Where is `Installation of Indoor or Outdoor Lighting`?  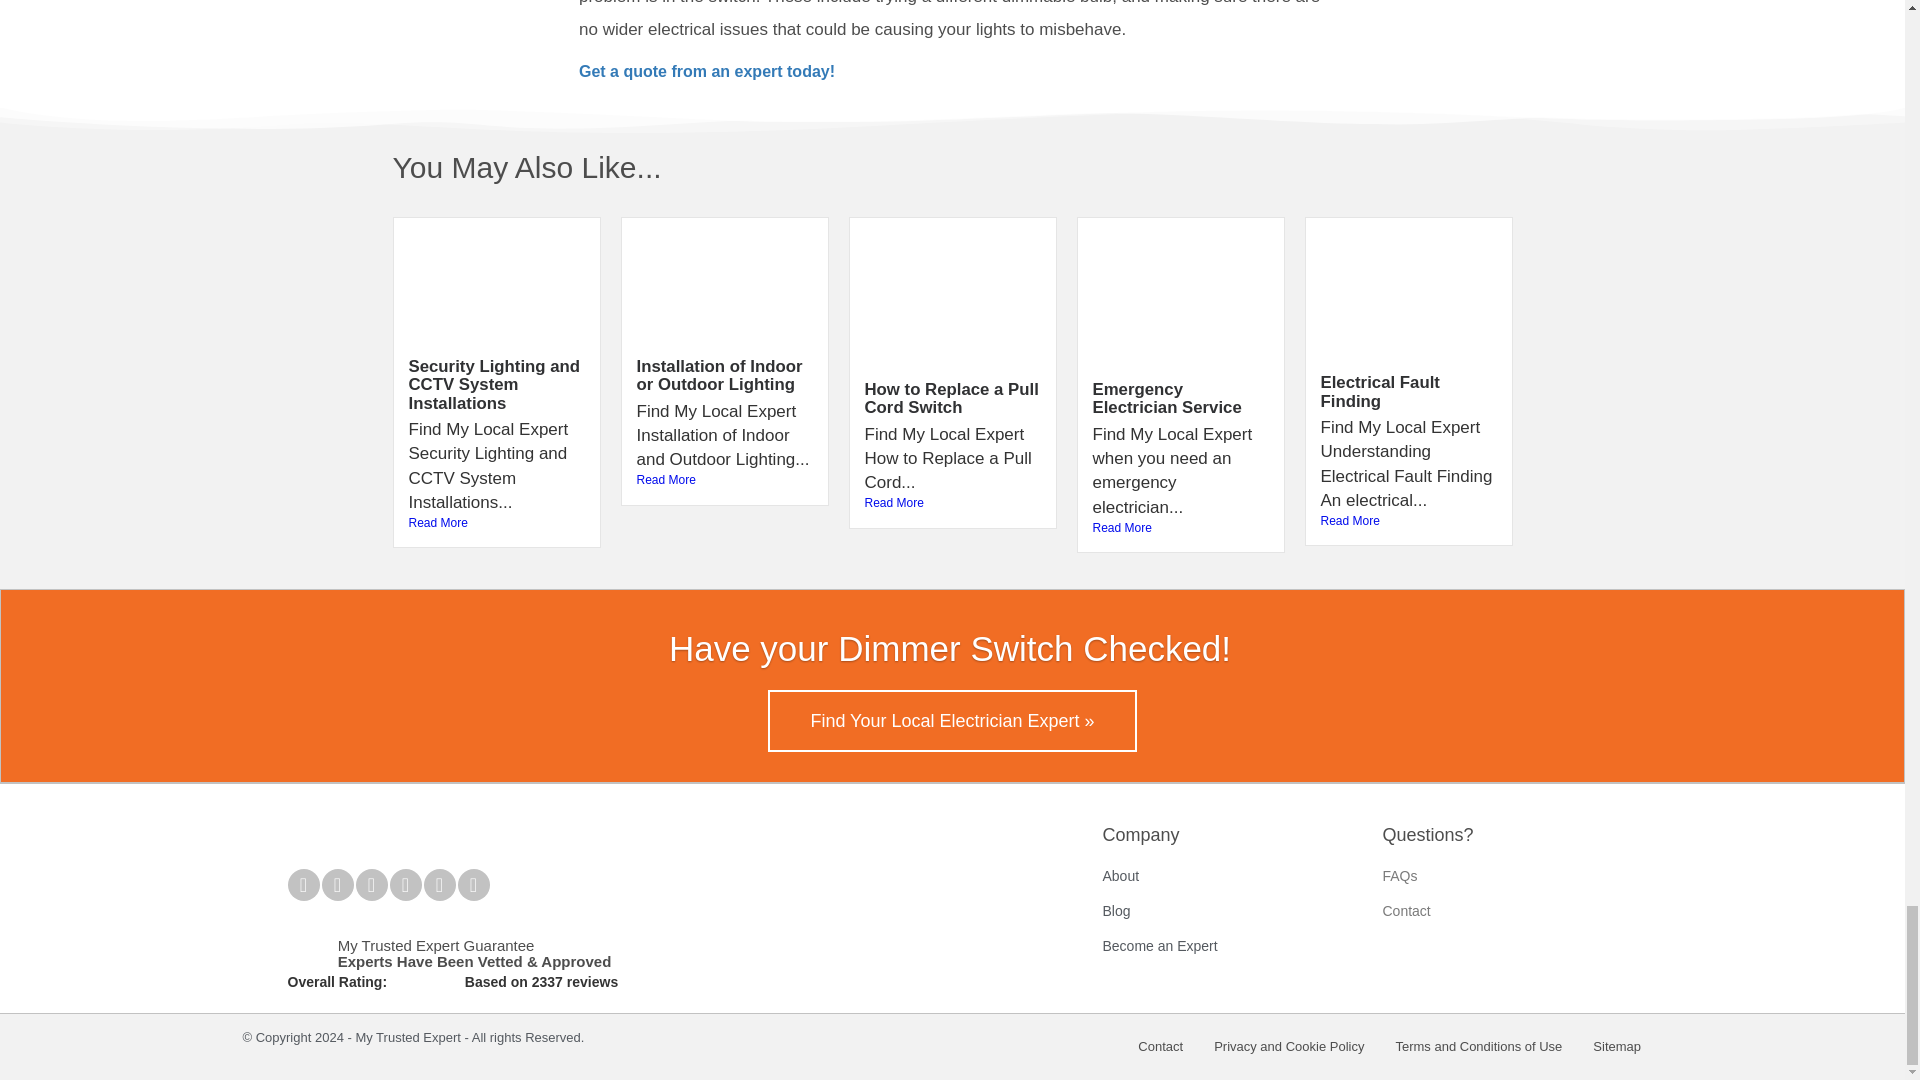 Installation of Indoor or Outdoor Lighting is located at coordinates (718, 376).